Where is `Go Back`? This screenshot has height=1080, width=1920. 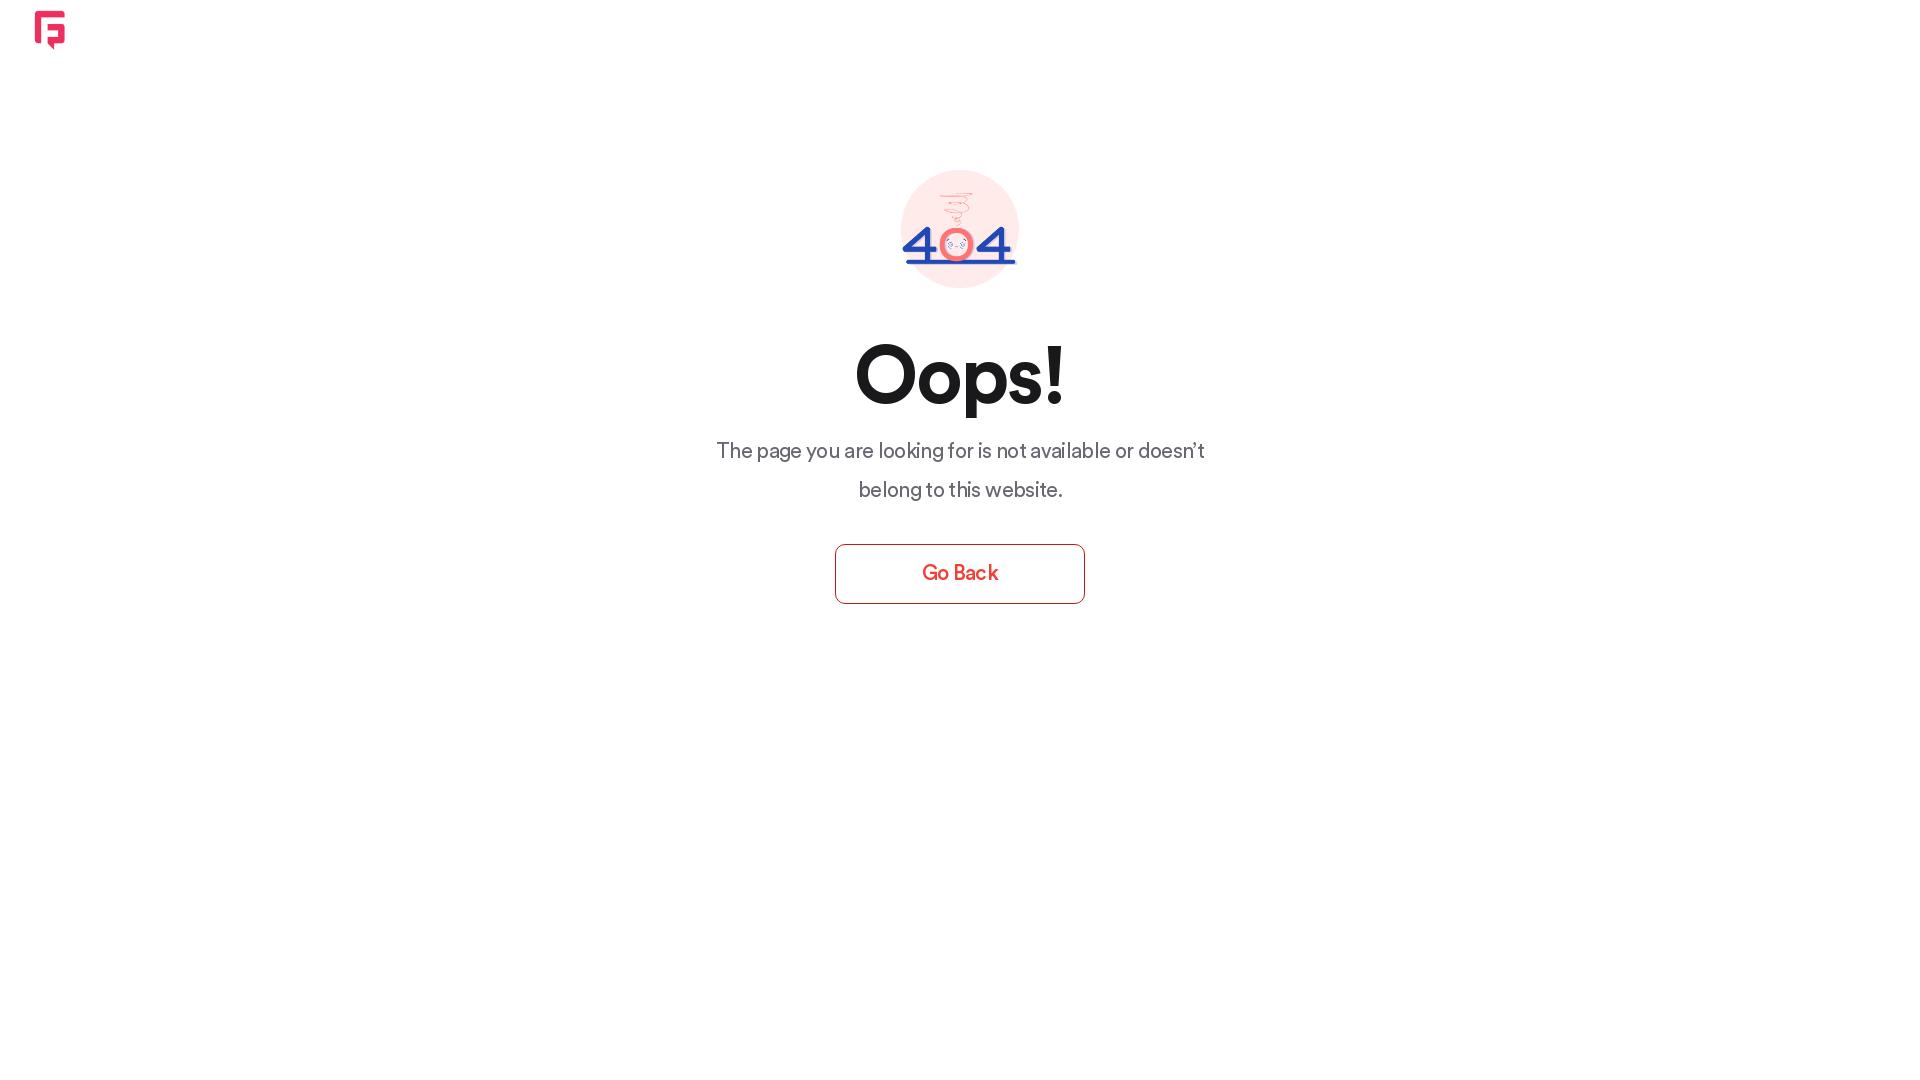 Go Back is located at coordinates (960, 574).